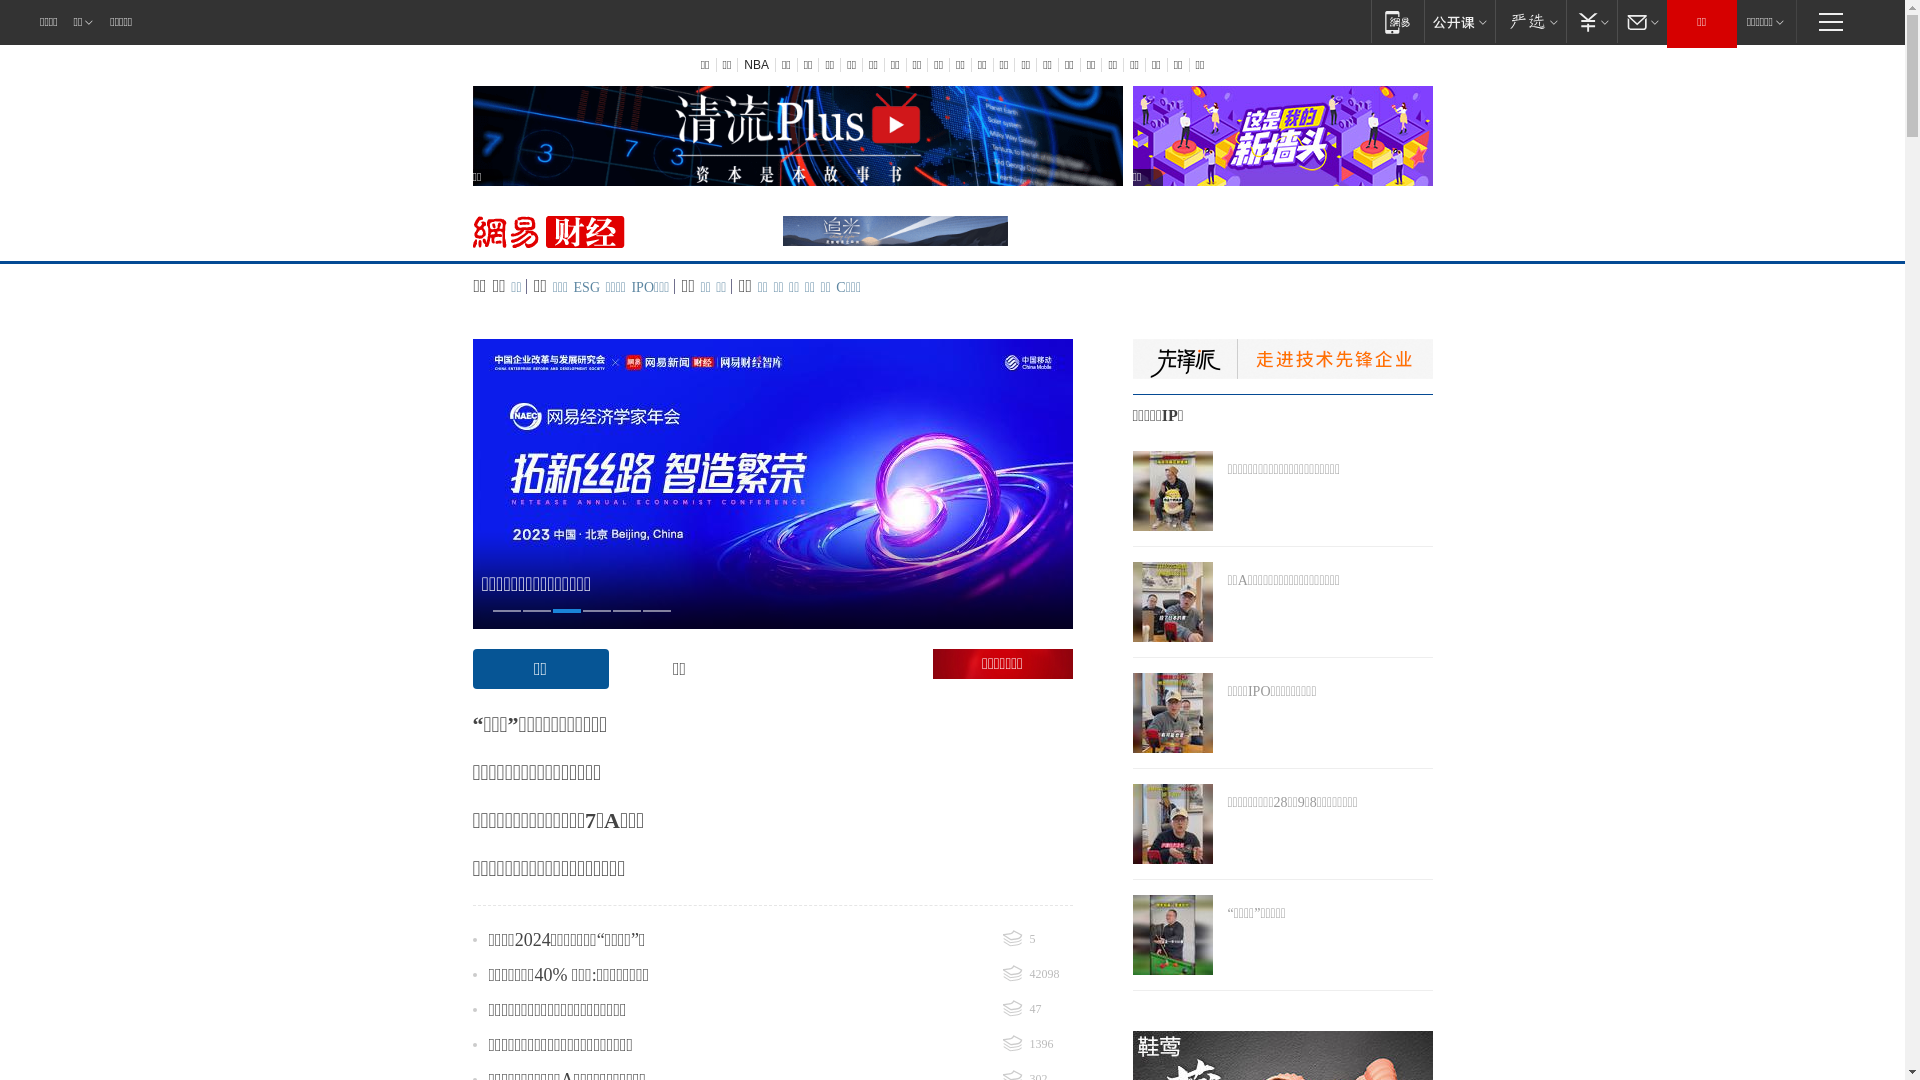 This screenshot has height=1080, width=1920. I want to click on 1396, so click(1037, 1045).